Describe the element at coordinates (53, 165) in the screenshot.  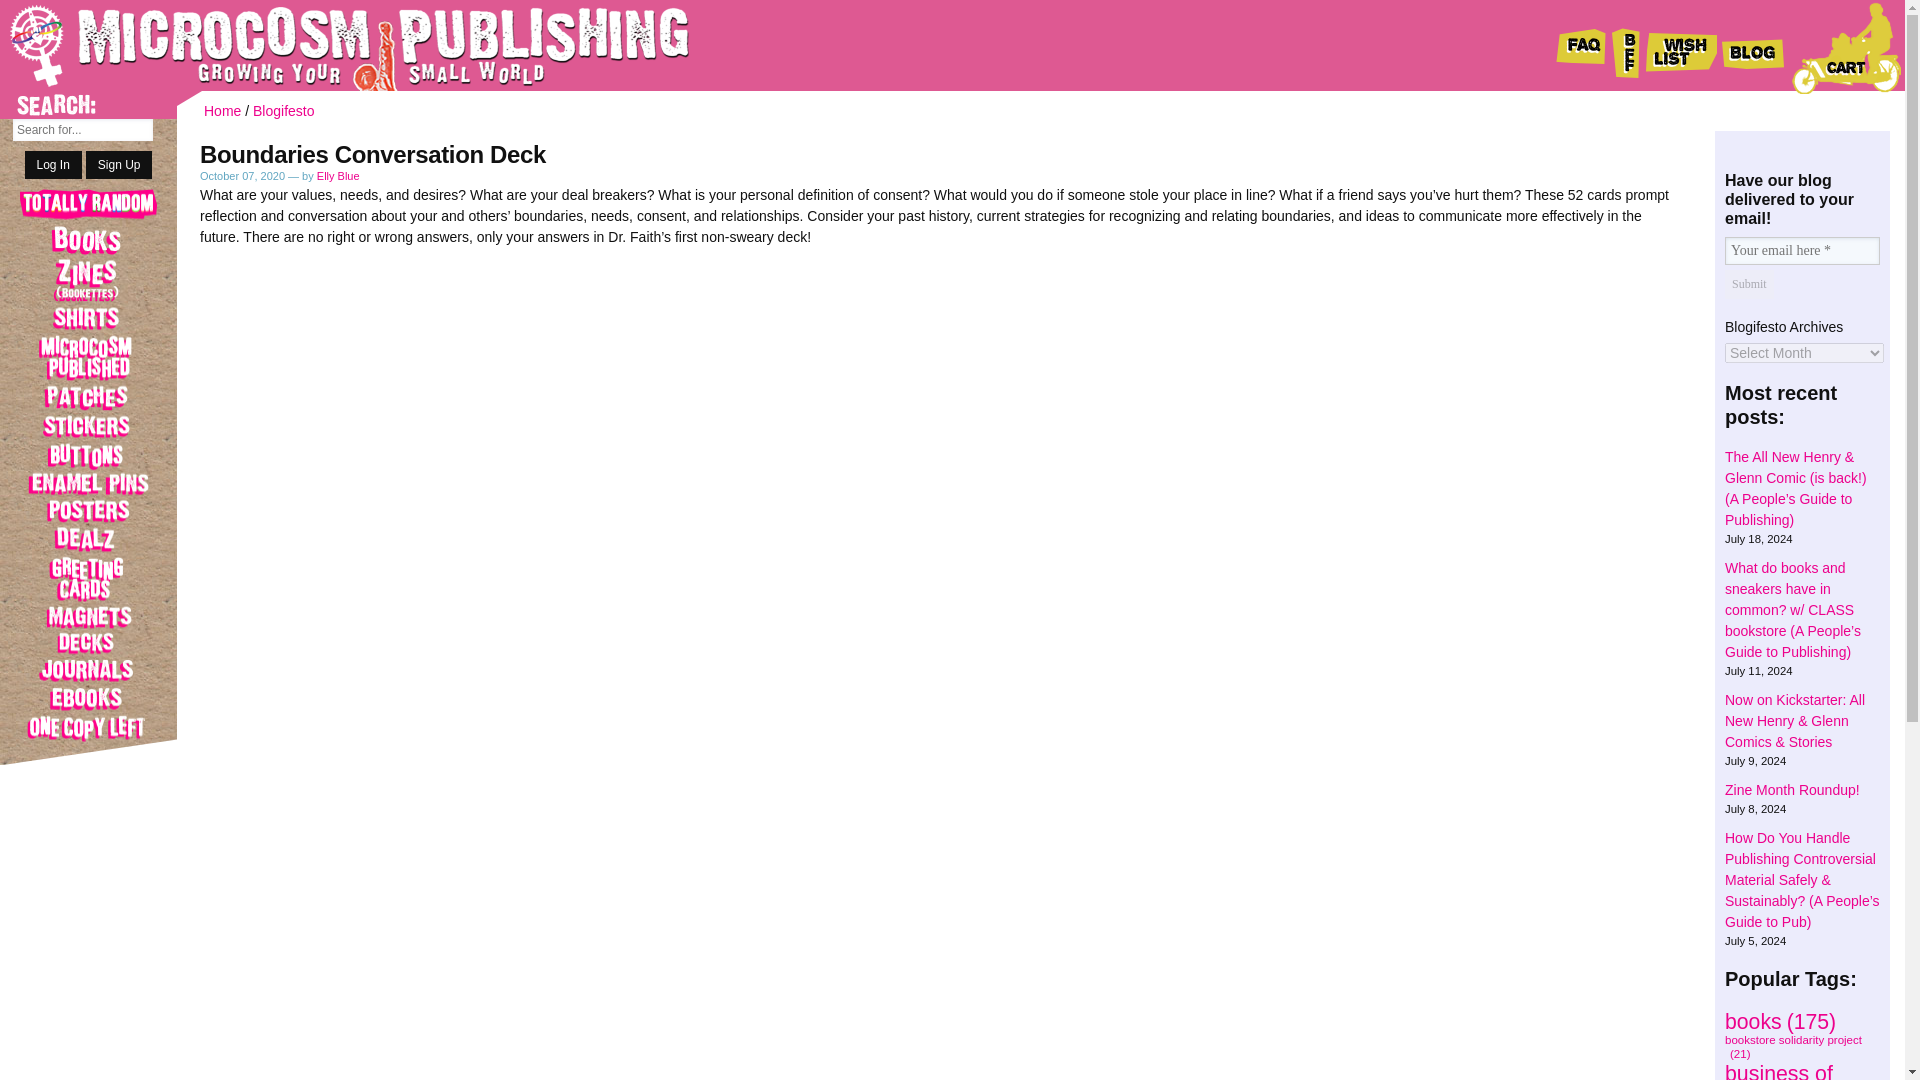
I see `Log In` at that location.